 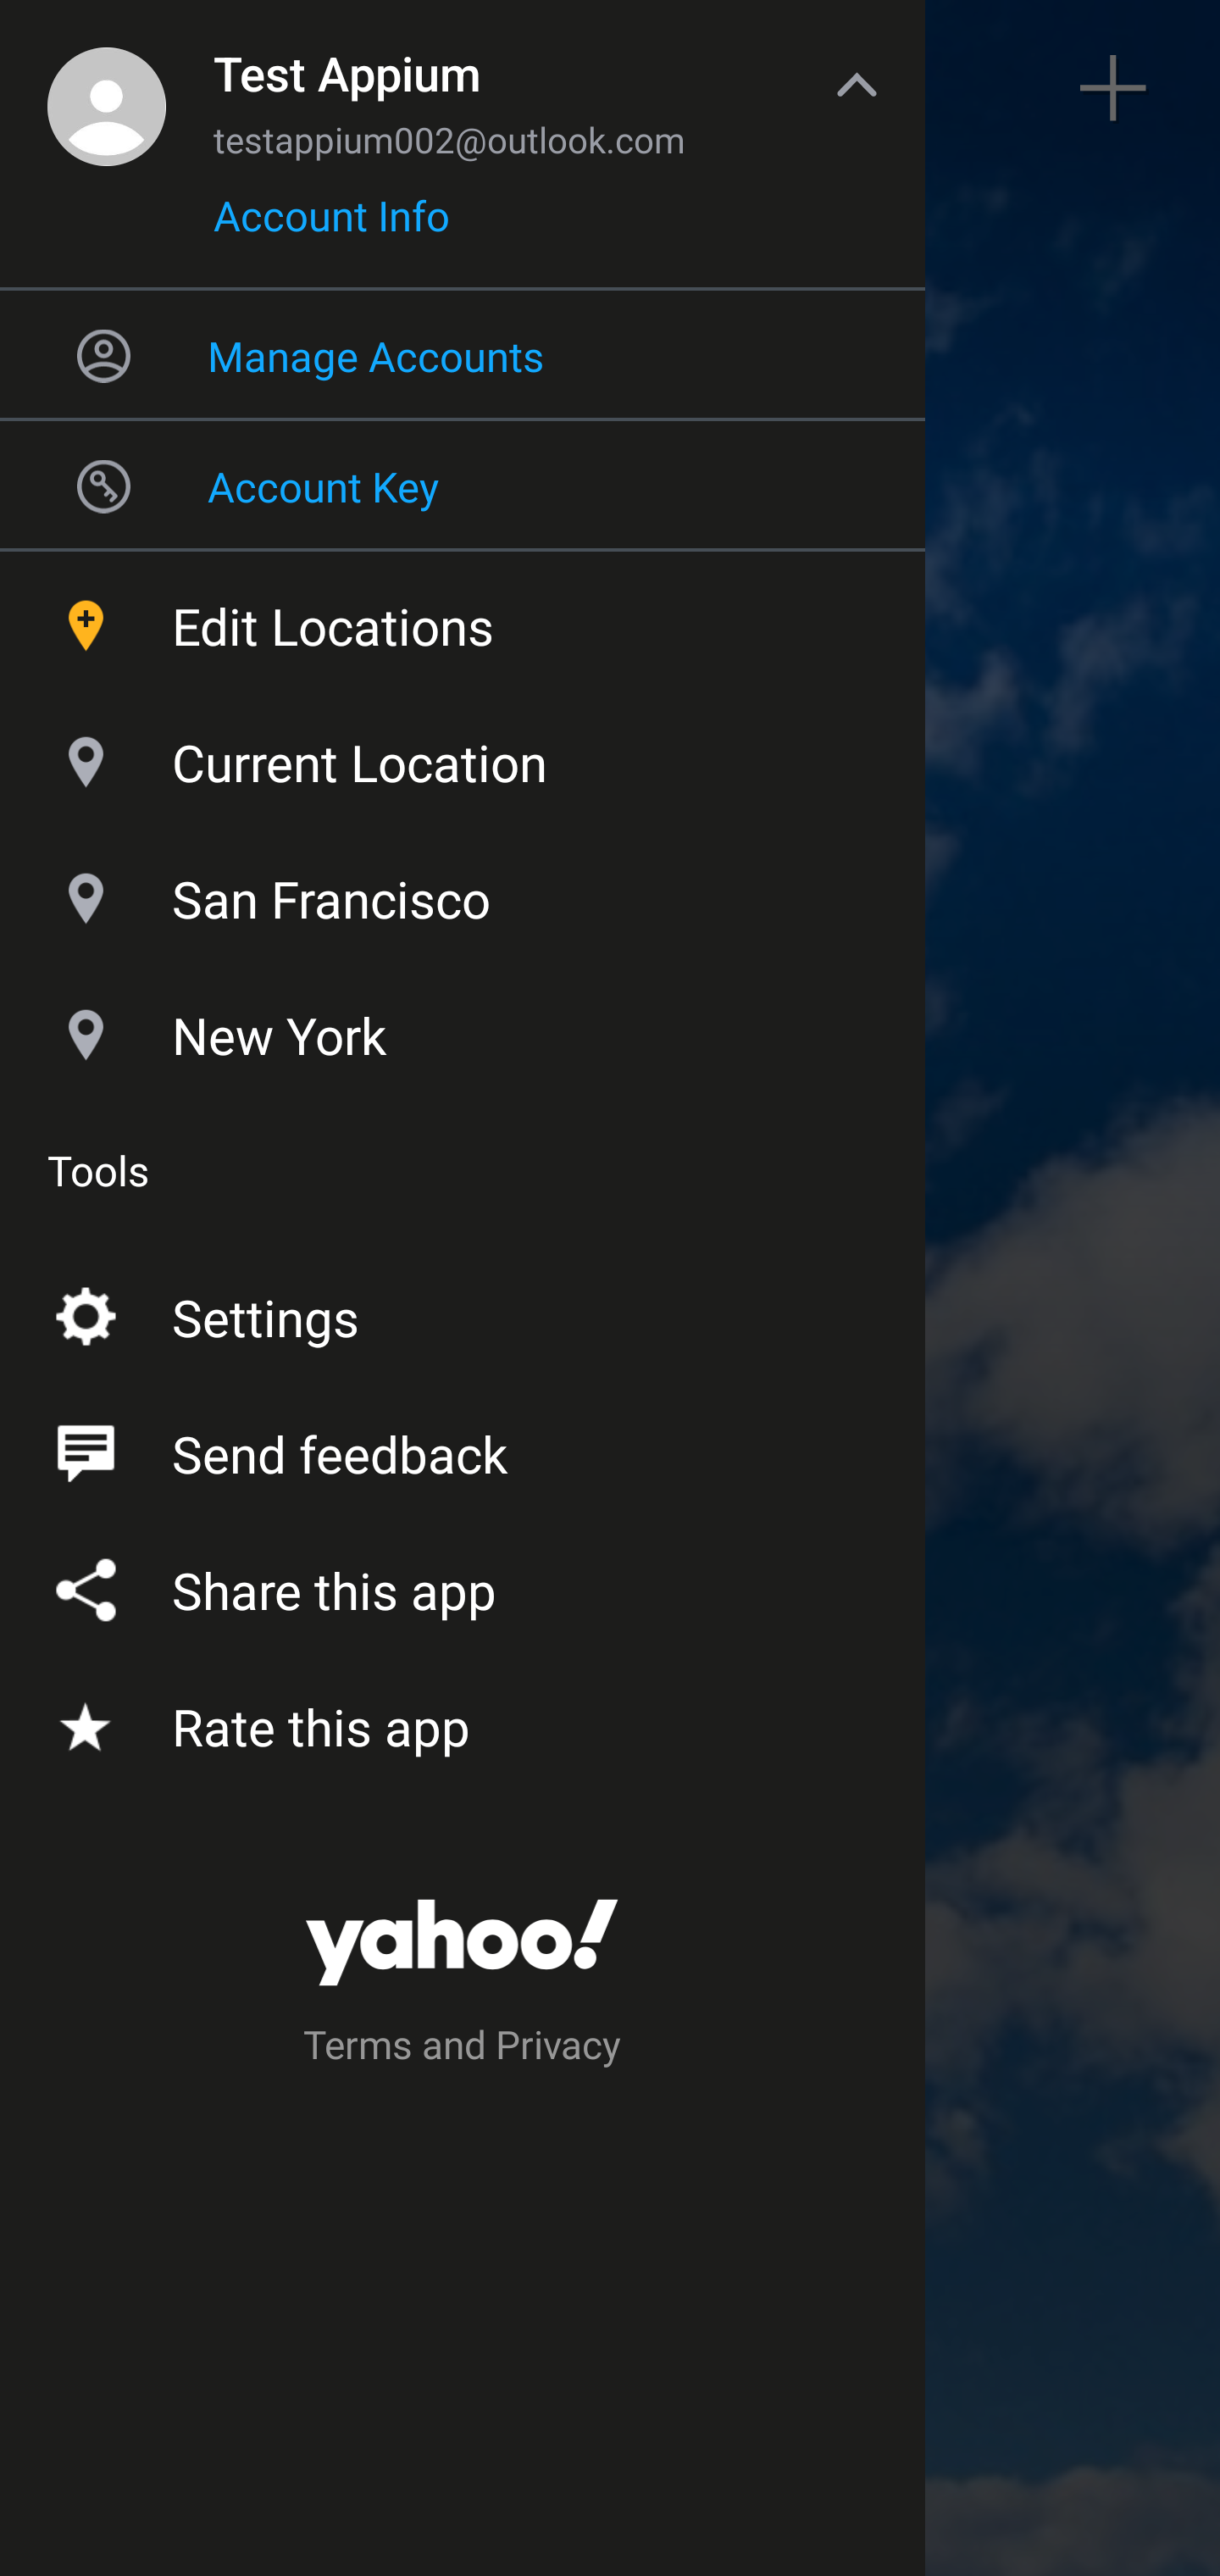 What do you see at coordinates (463, 619) in the screenshot?
I see `Edit Locations` at bounding box center [463, 619].